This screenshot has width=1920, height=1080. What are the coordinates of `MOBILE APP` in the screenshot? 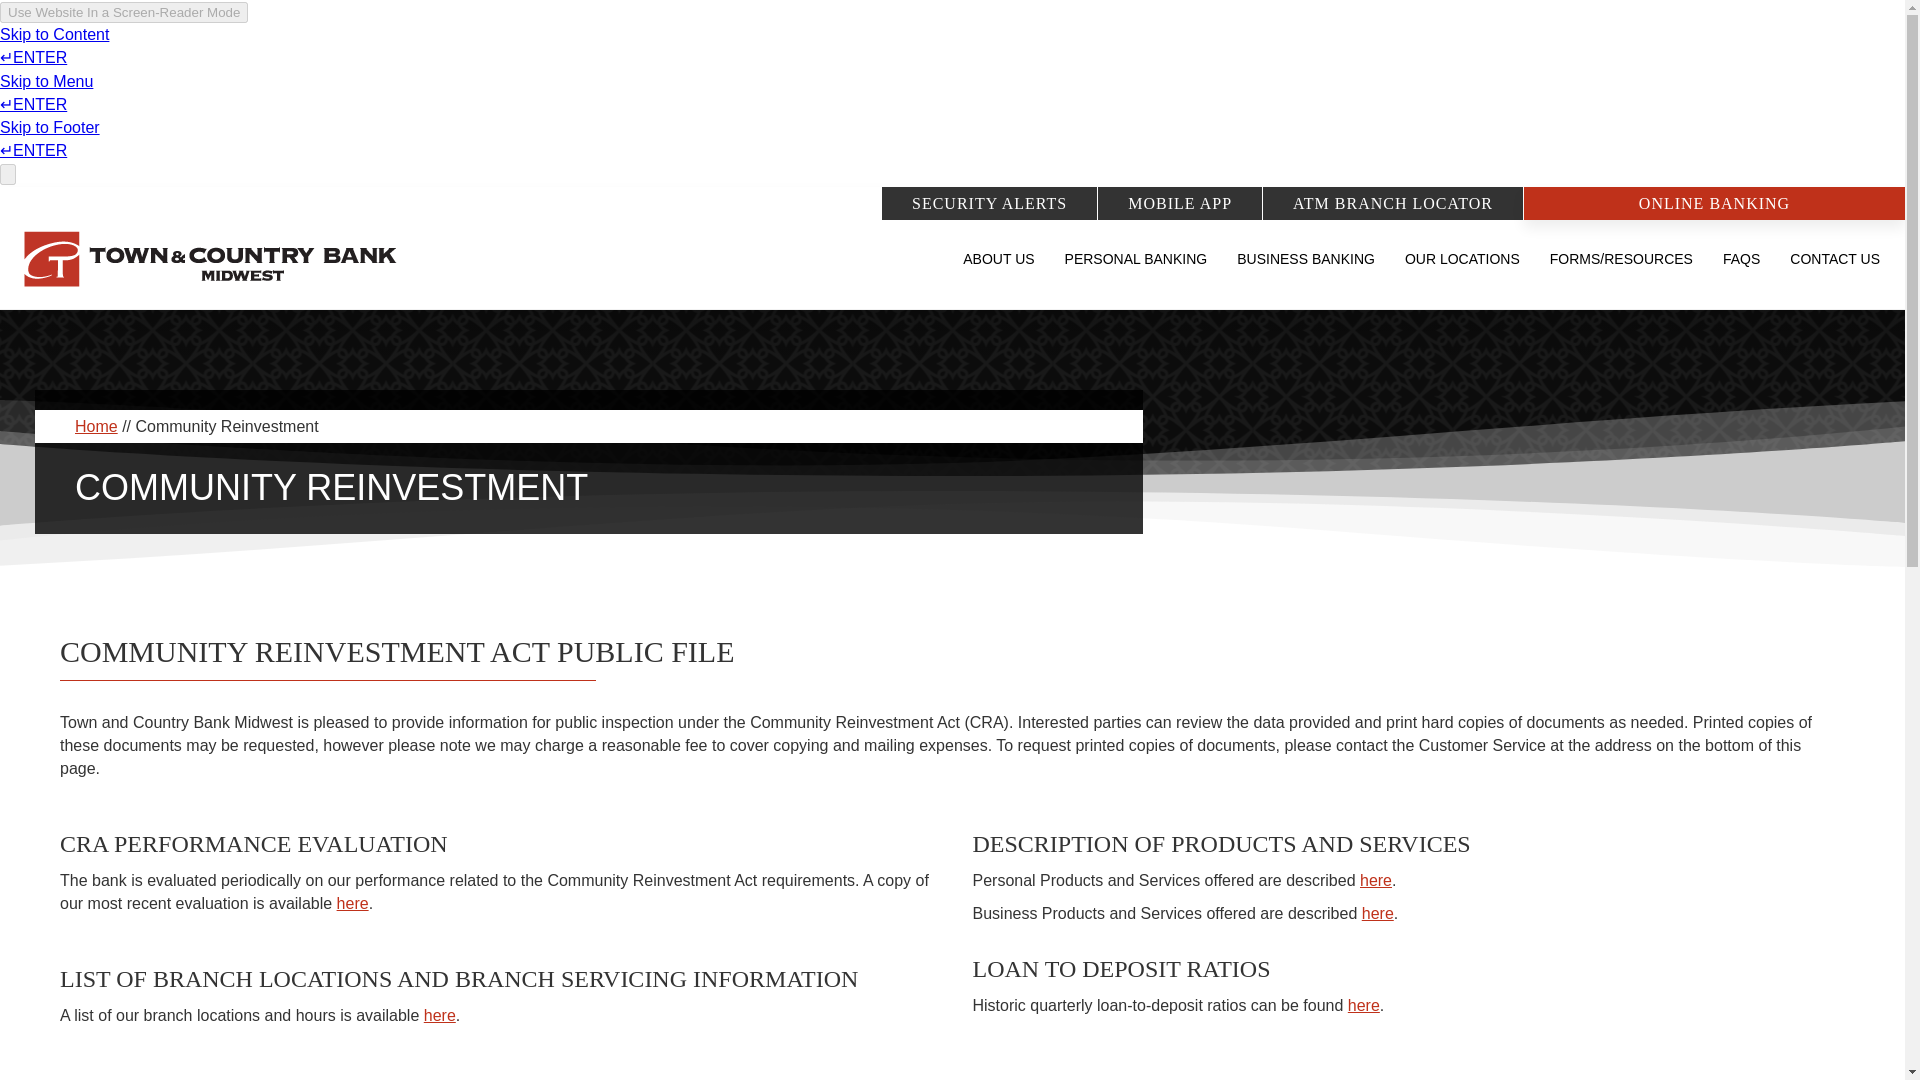 It's located at (1180, 202).